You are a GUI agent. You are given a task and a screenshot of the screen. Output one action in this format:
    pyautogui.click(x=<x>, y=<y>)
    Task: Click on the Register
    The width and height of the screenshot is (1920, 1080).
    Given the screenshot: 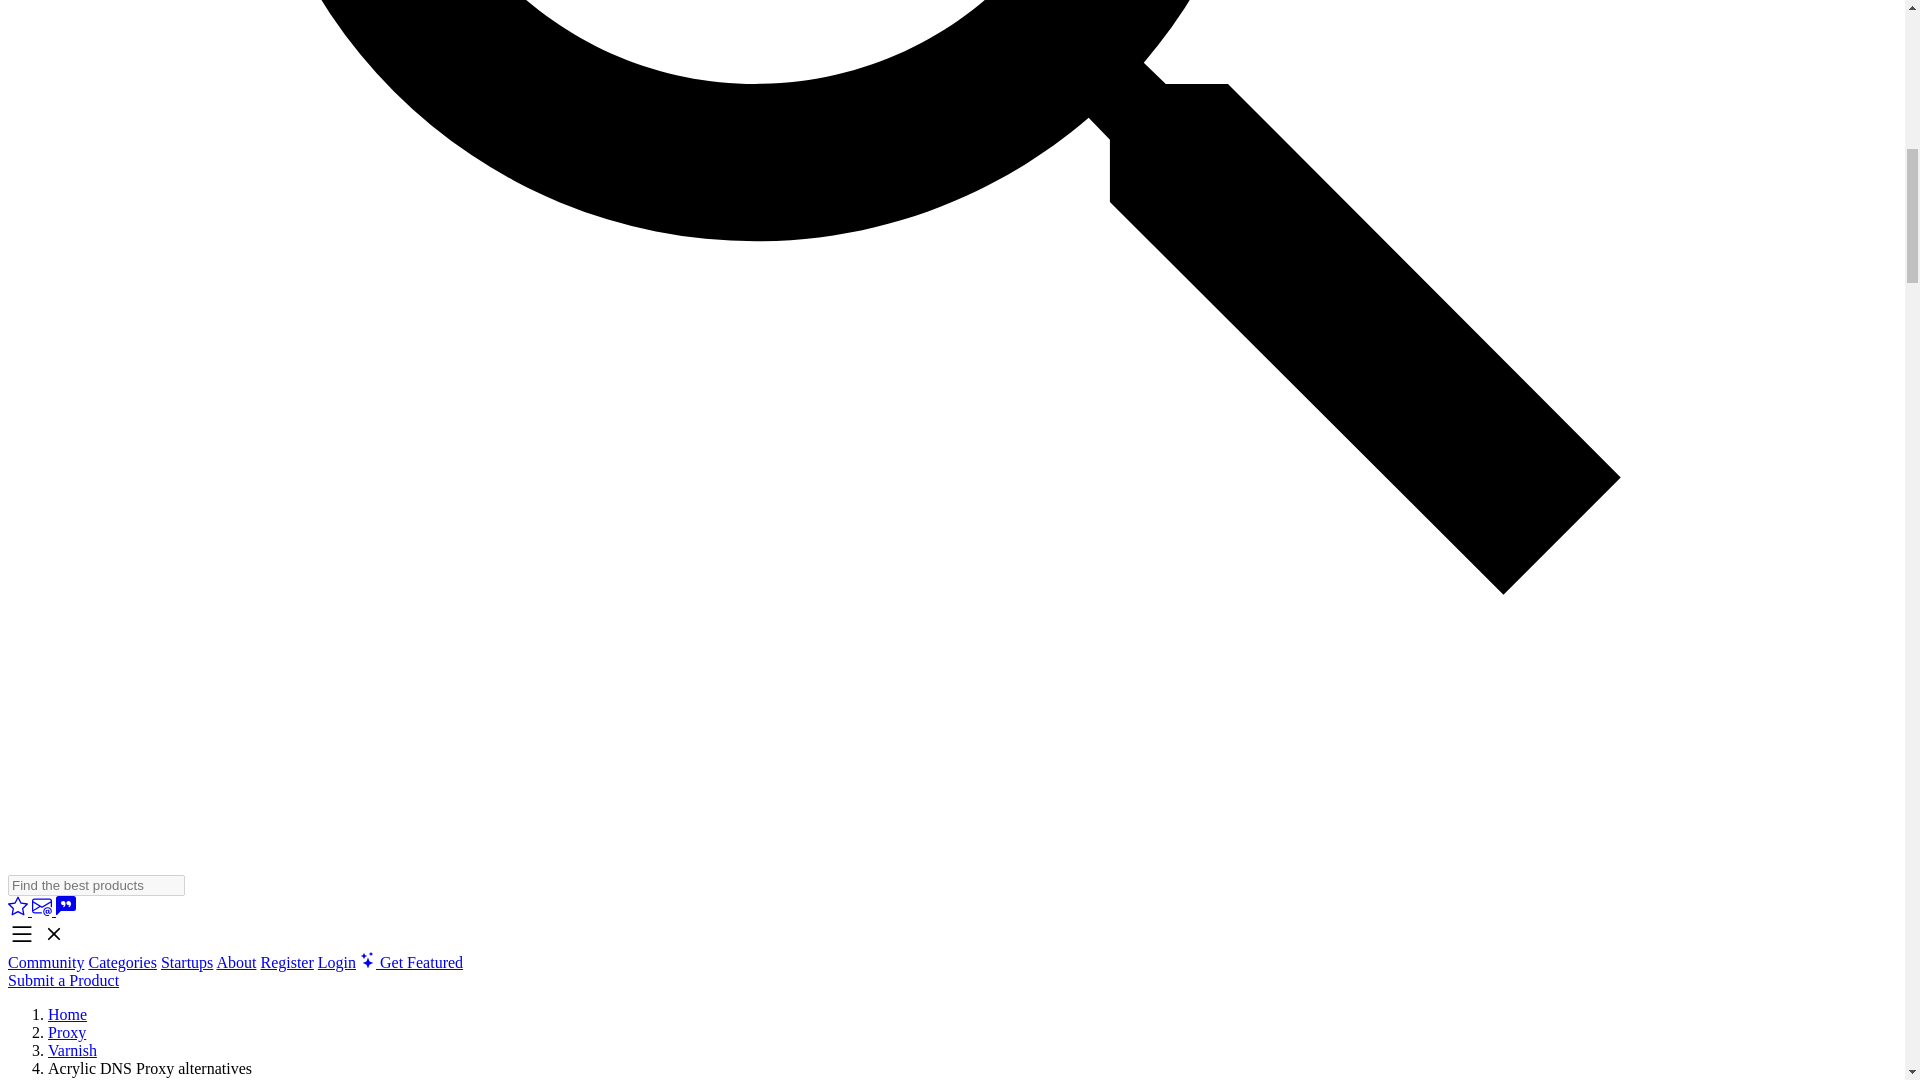 What is the action you would take?
    pyautogui.click(x=286, y=962)
    